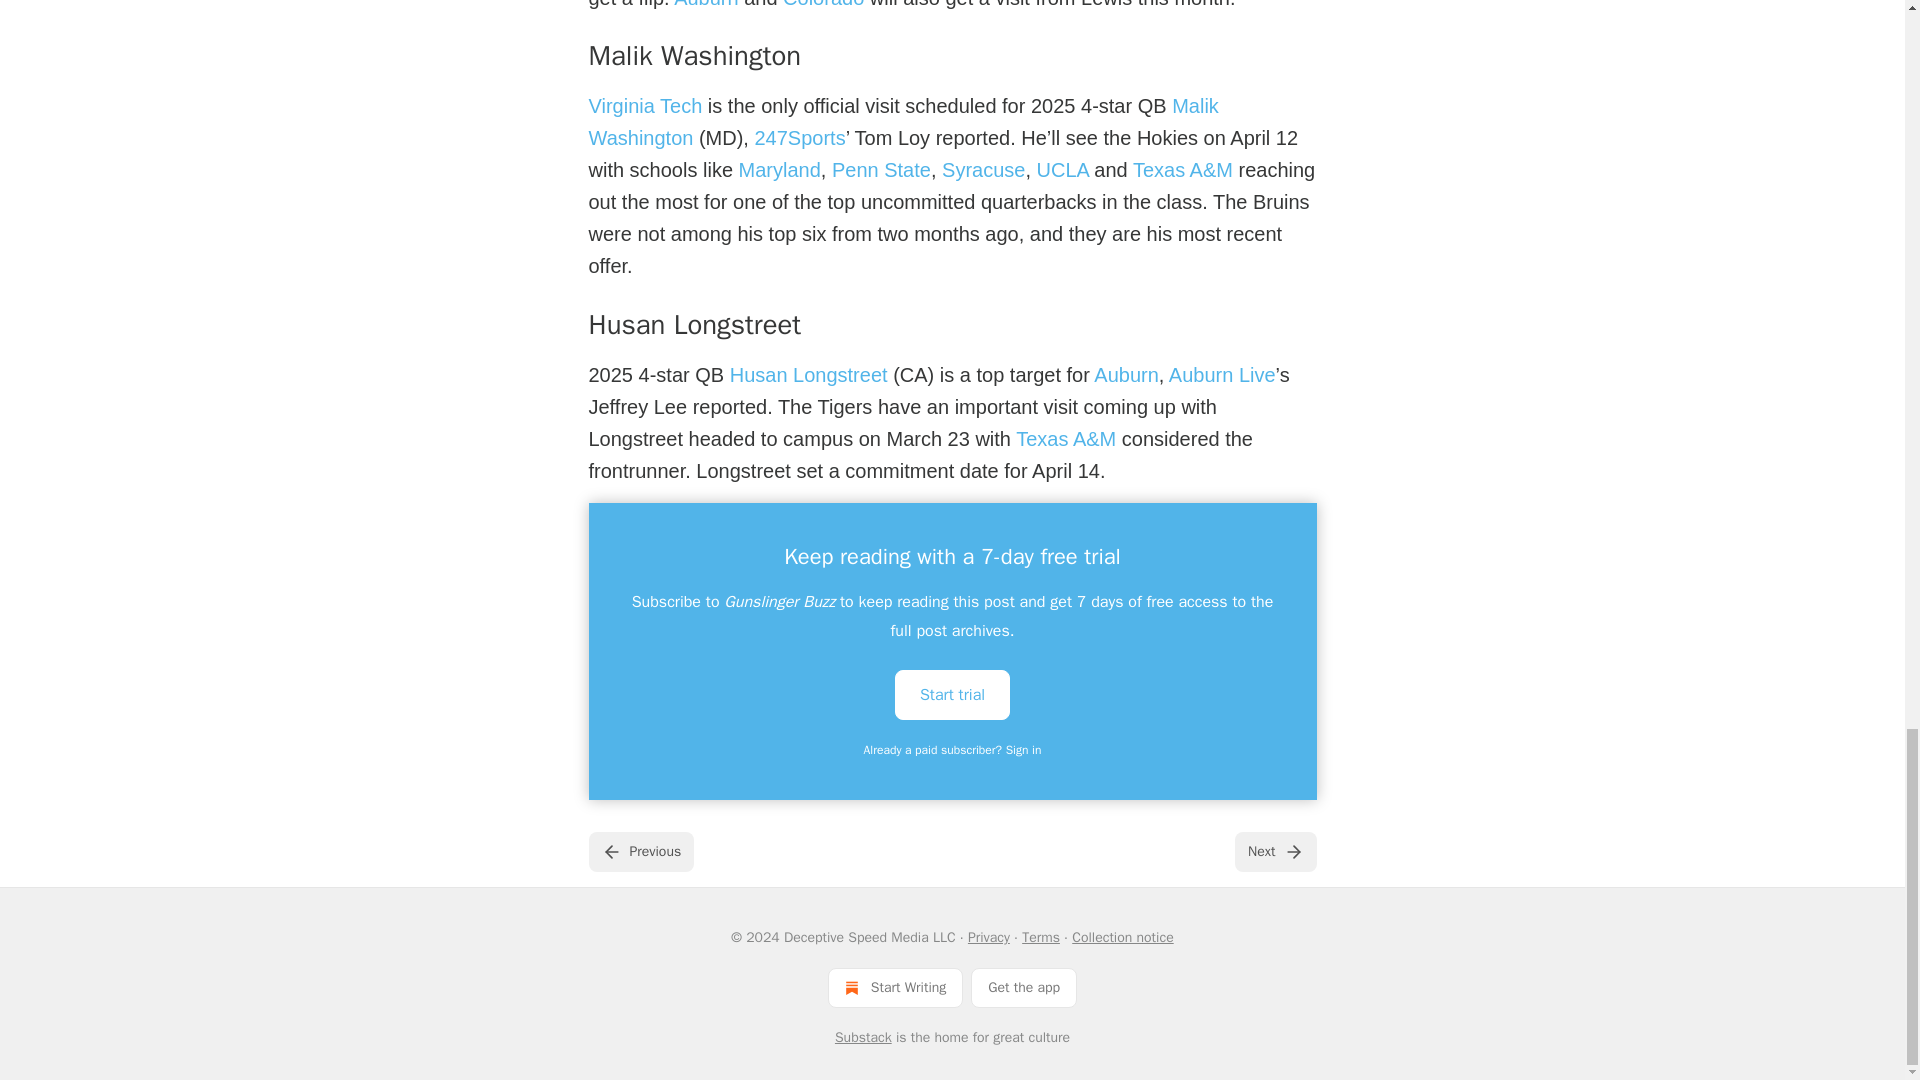 This screenshot has height=1080, width=1920. I want to click on Auburn, so click(706, 4).